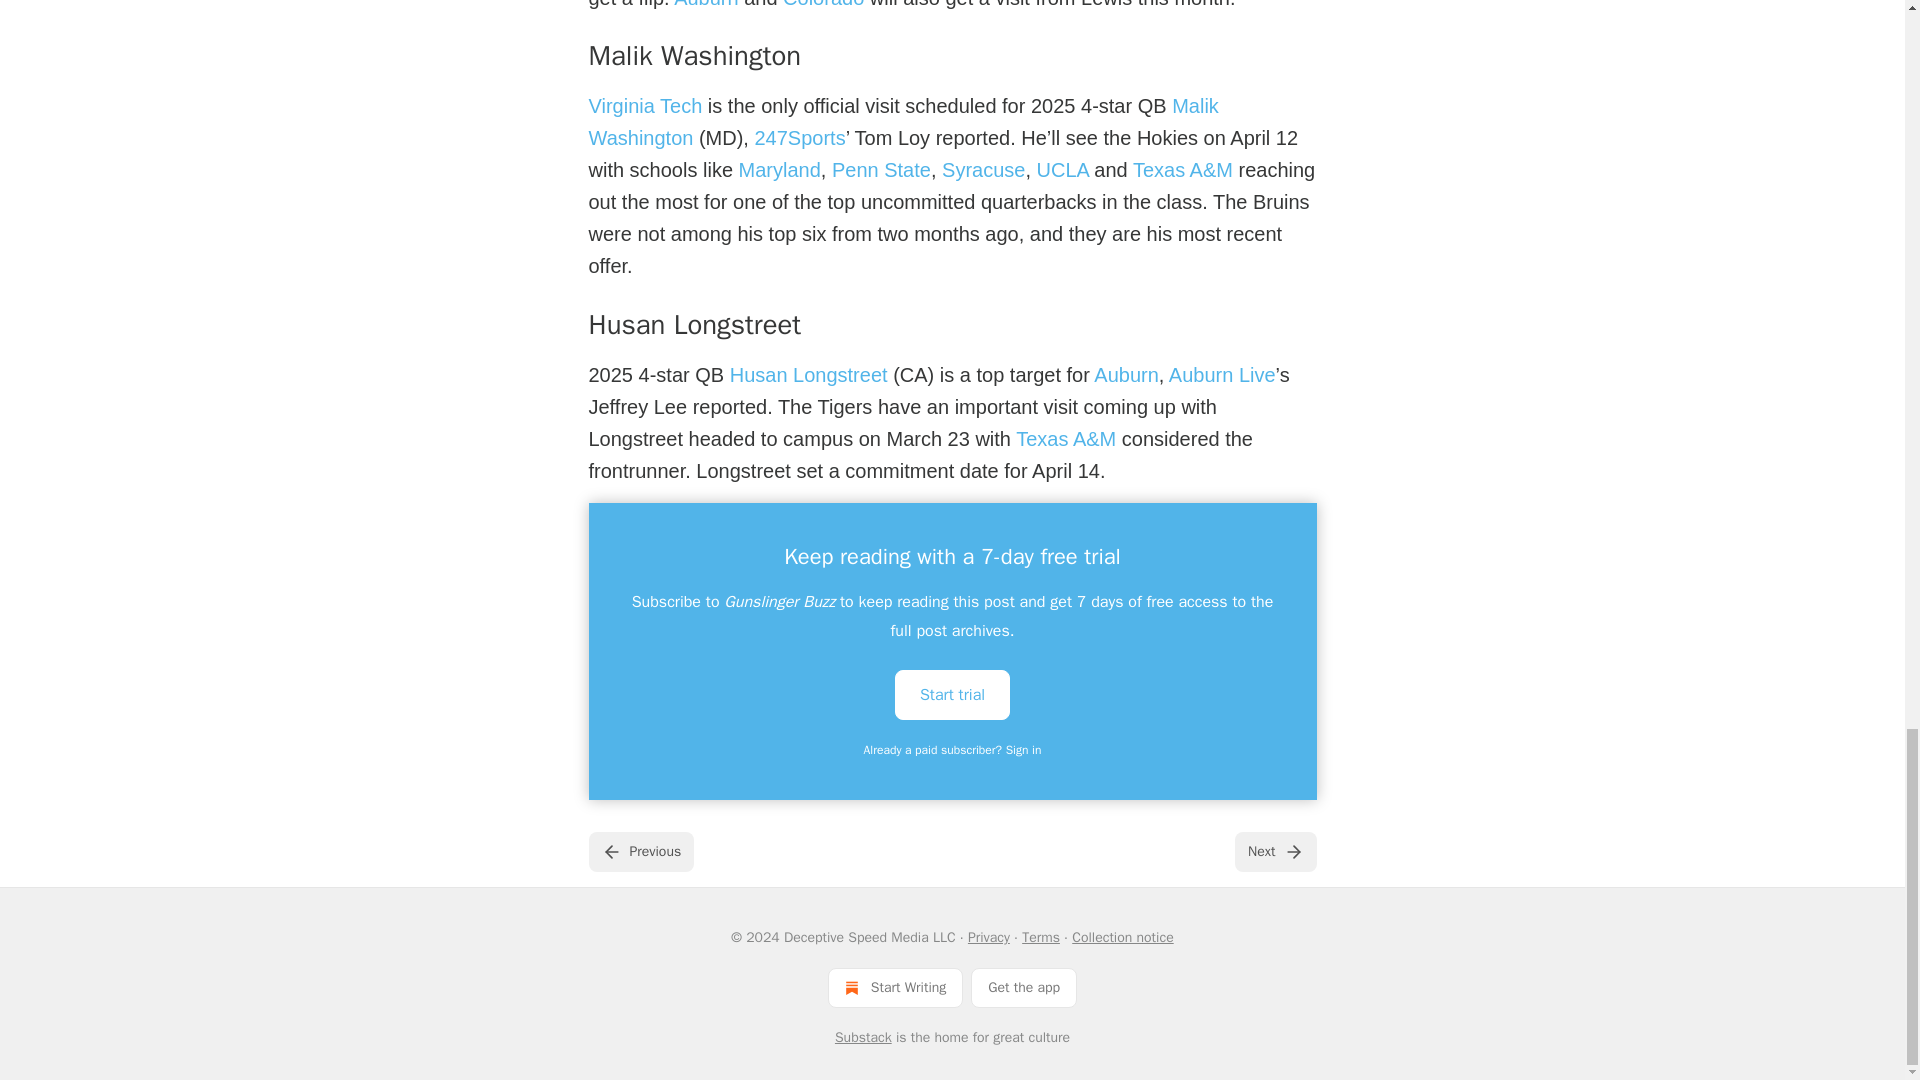 This screenshot has height=1080, width=1920. I want to click on Auburn, so click(706, 4).